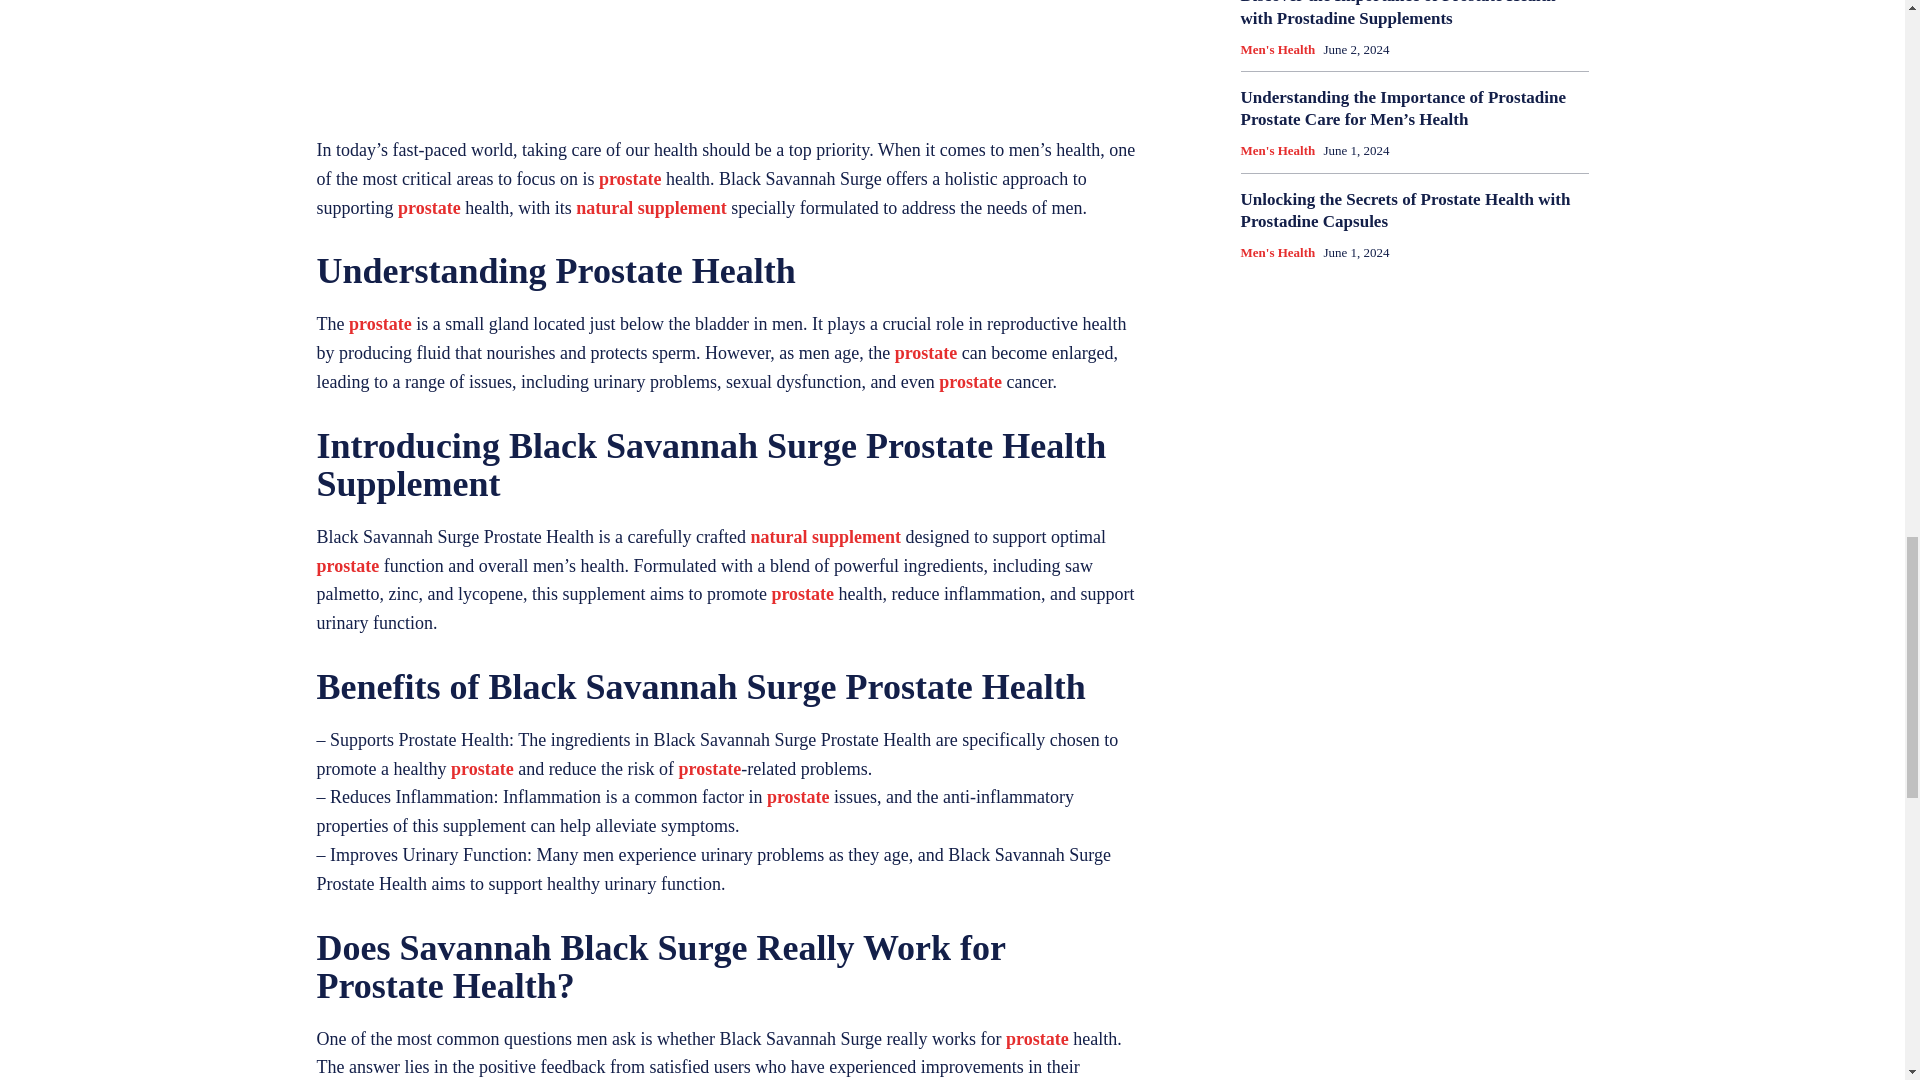 The height and width of the screenshot is (1080, 1920). What do you see at coordinates (826, 536) in the screenshot?
I see `natural supplement` at bounding box center [826, 536].